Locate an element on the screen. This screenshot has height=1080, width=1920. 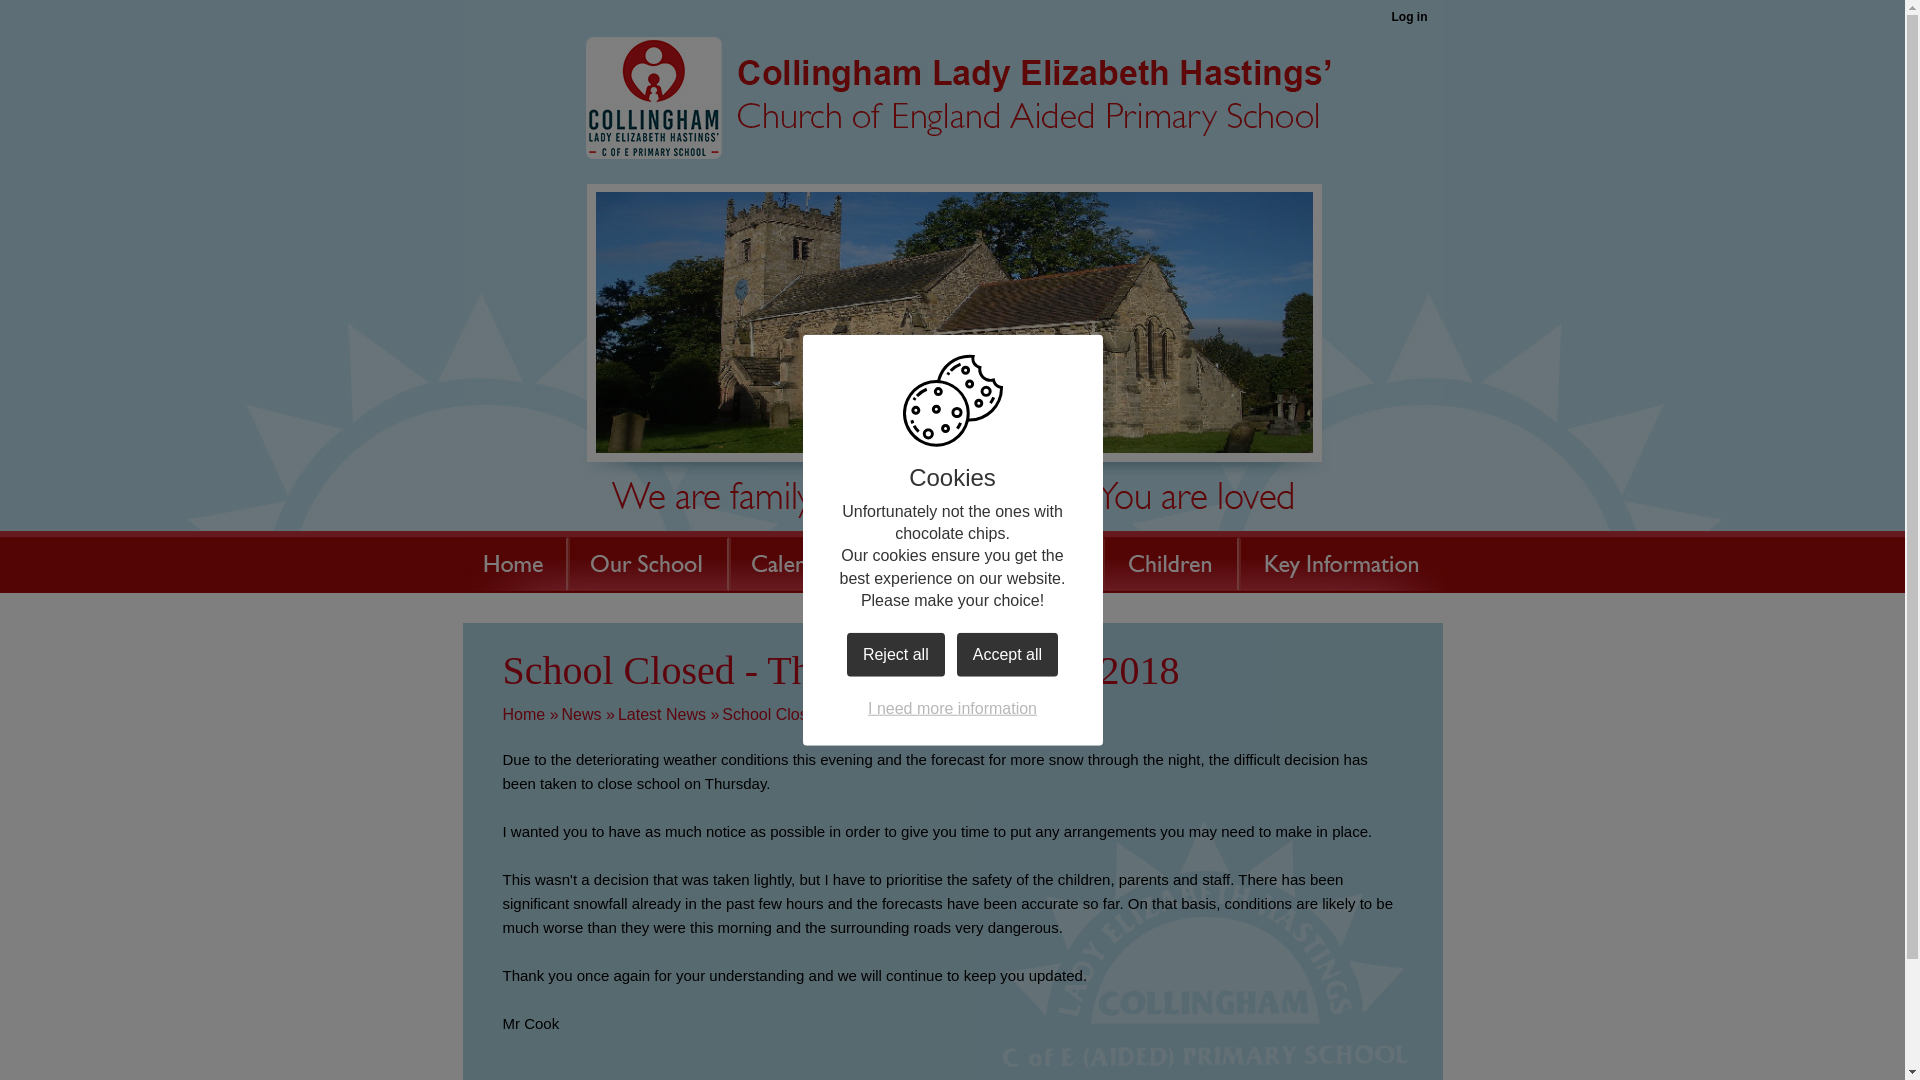
Log in is located at coordinates (1409, 18).